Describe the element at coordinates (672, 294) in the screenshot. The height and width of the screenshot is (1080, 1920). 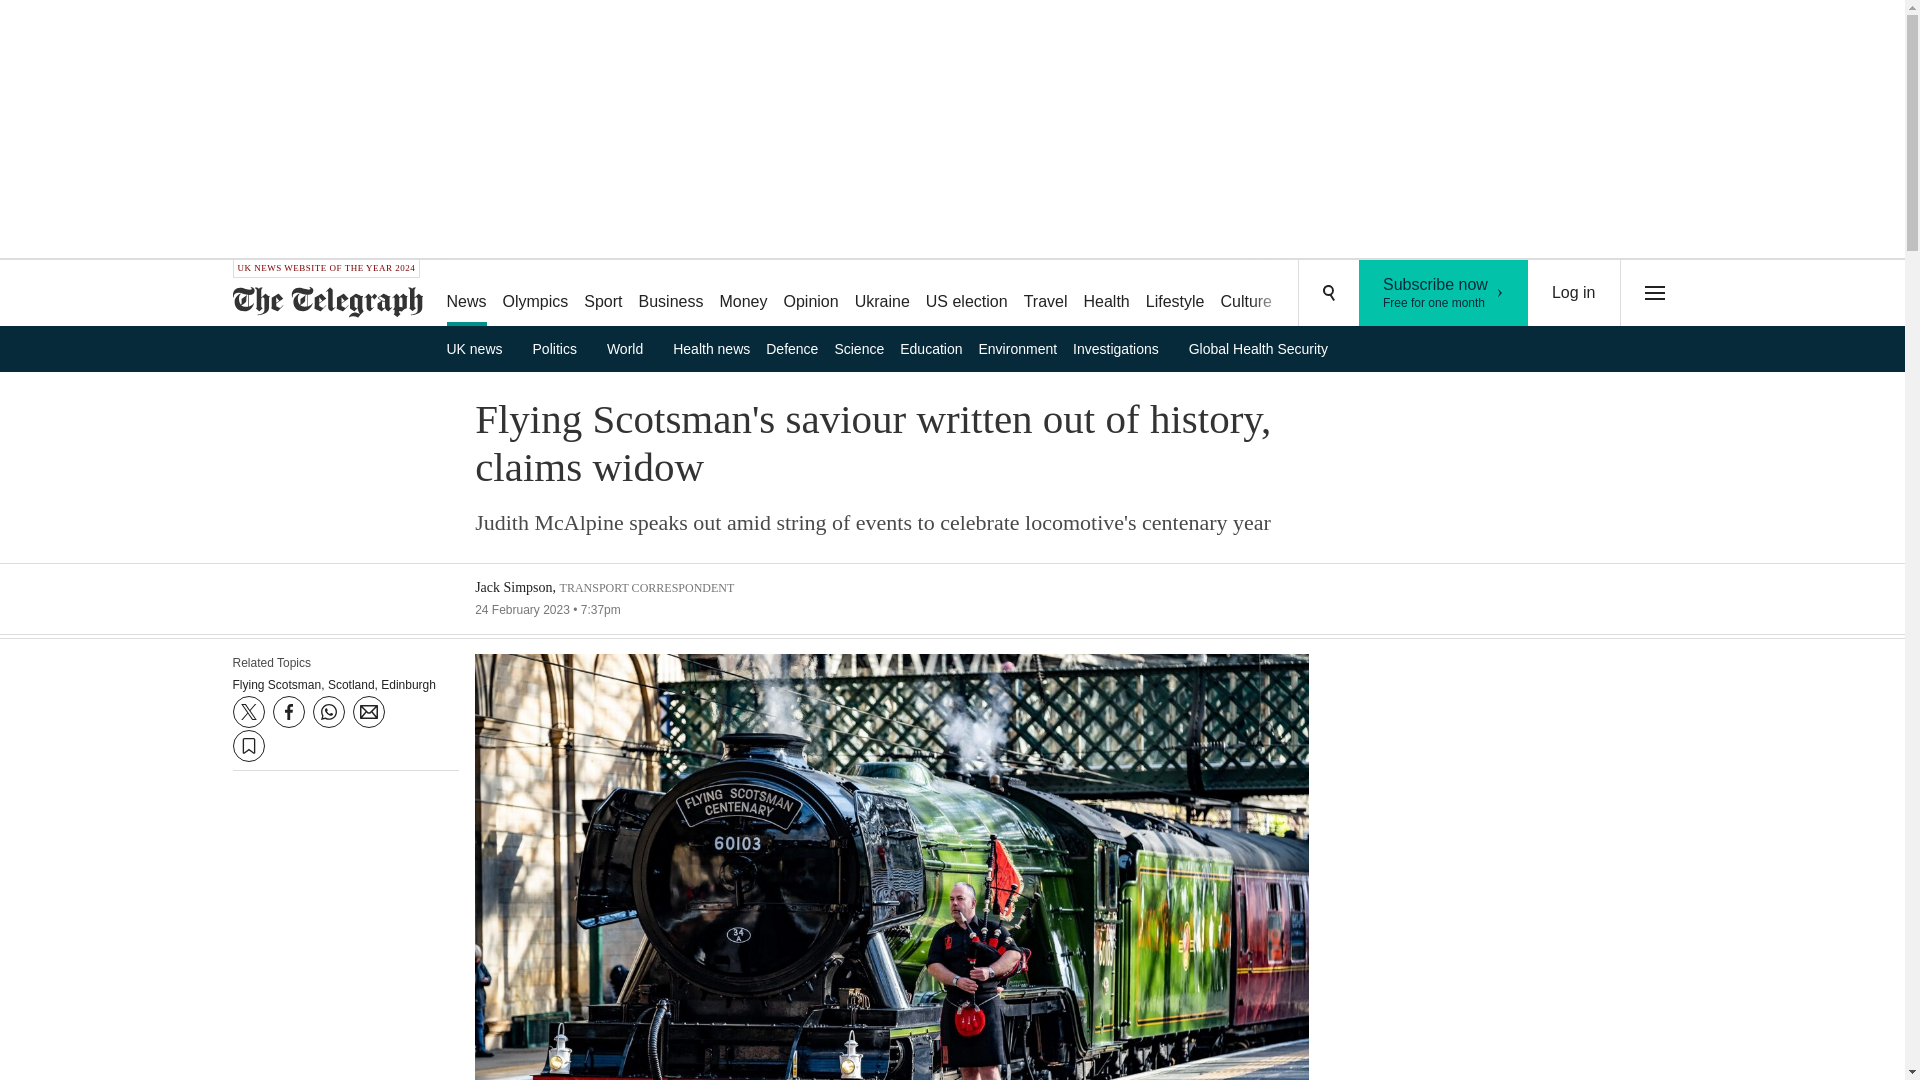
I see `Business` at that location.